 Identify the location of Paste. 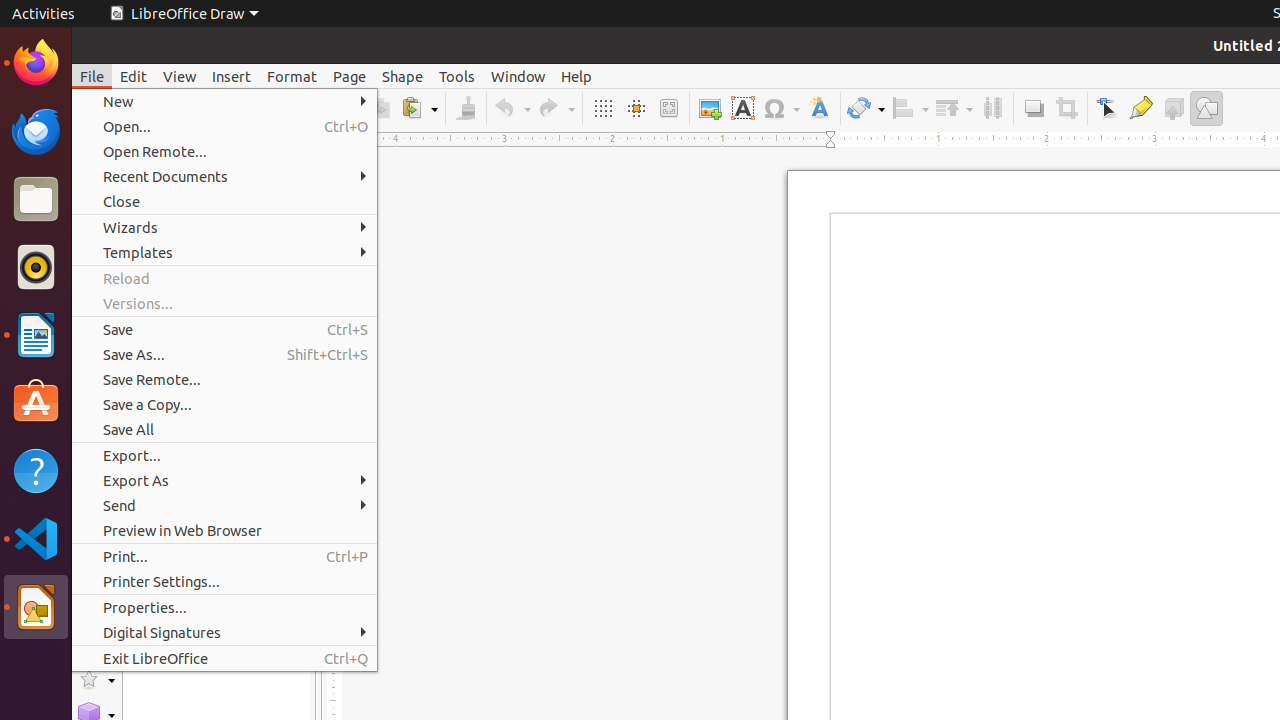
(419, 108).